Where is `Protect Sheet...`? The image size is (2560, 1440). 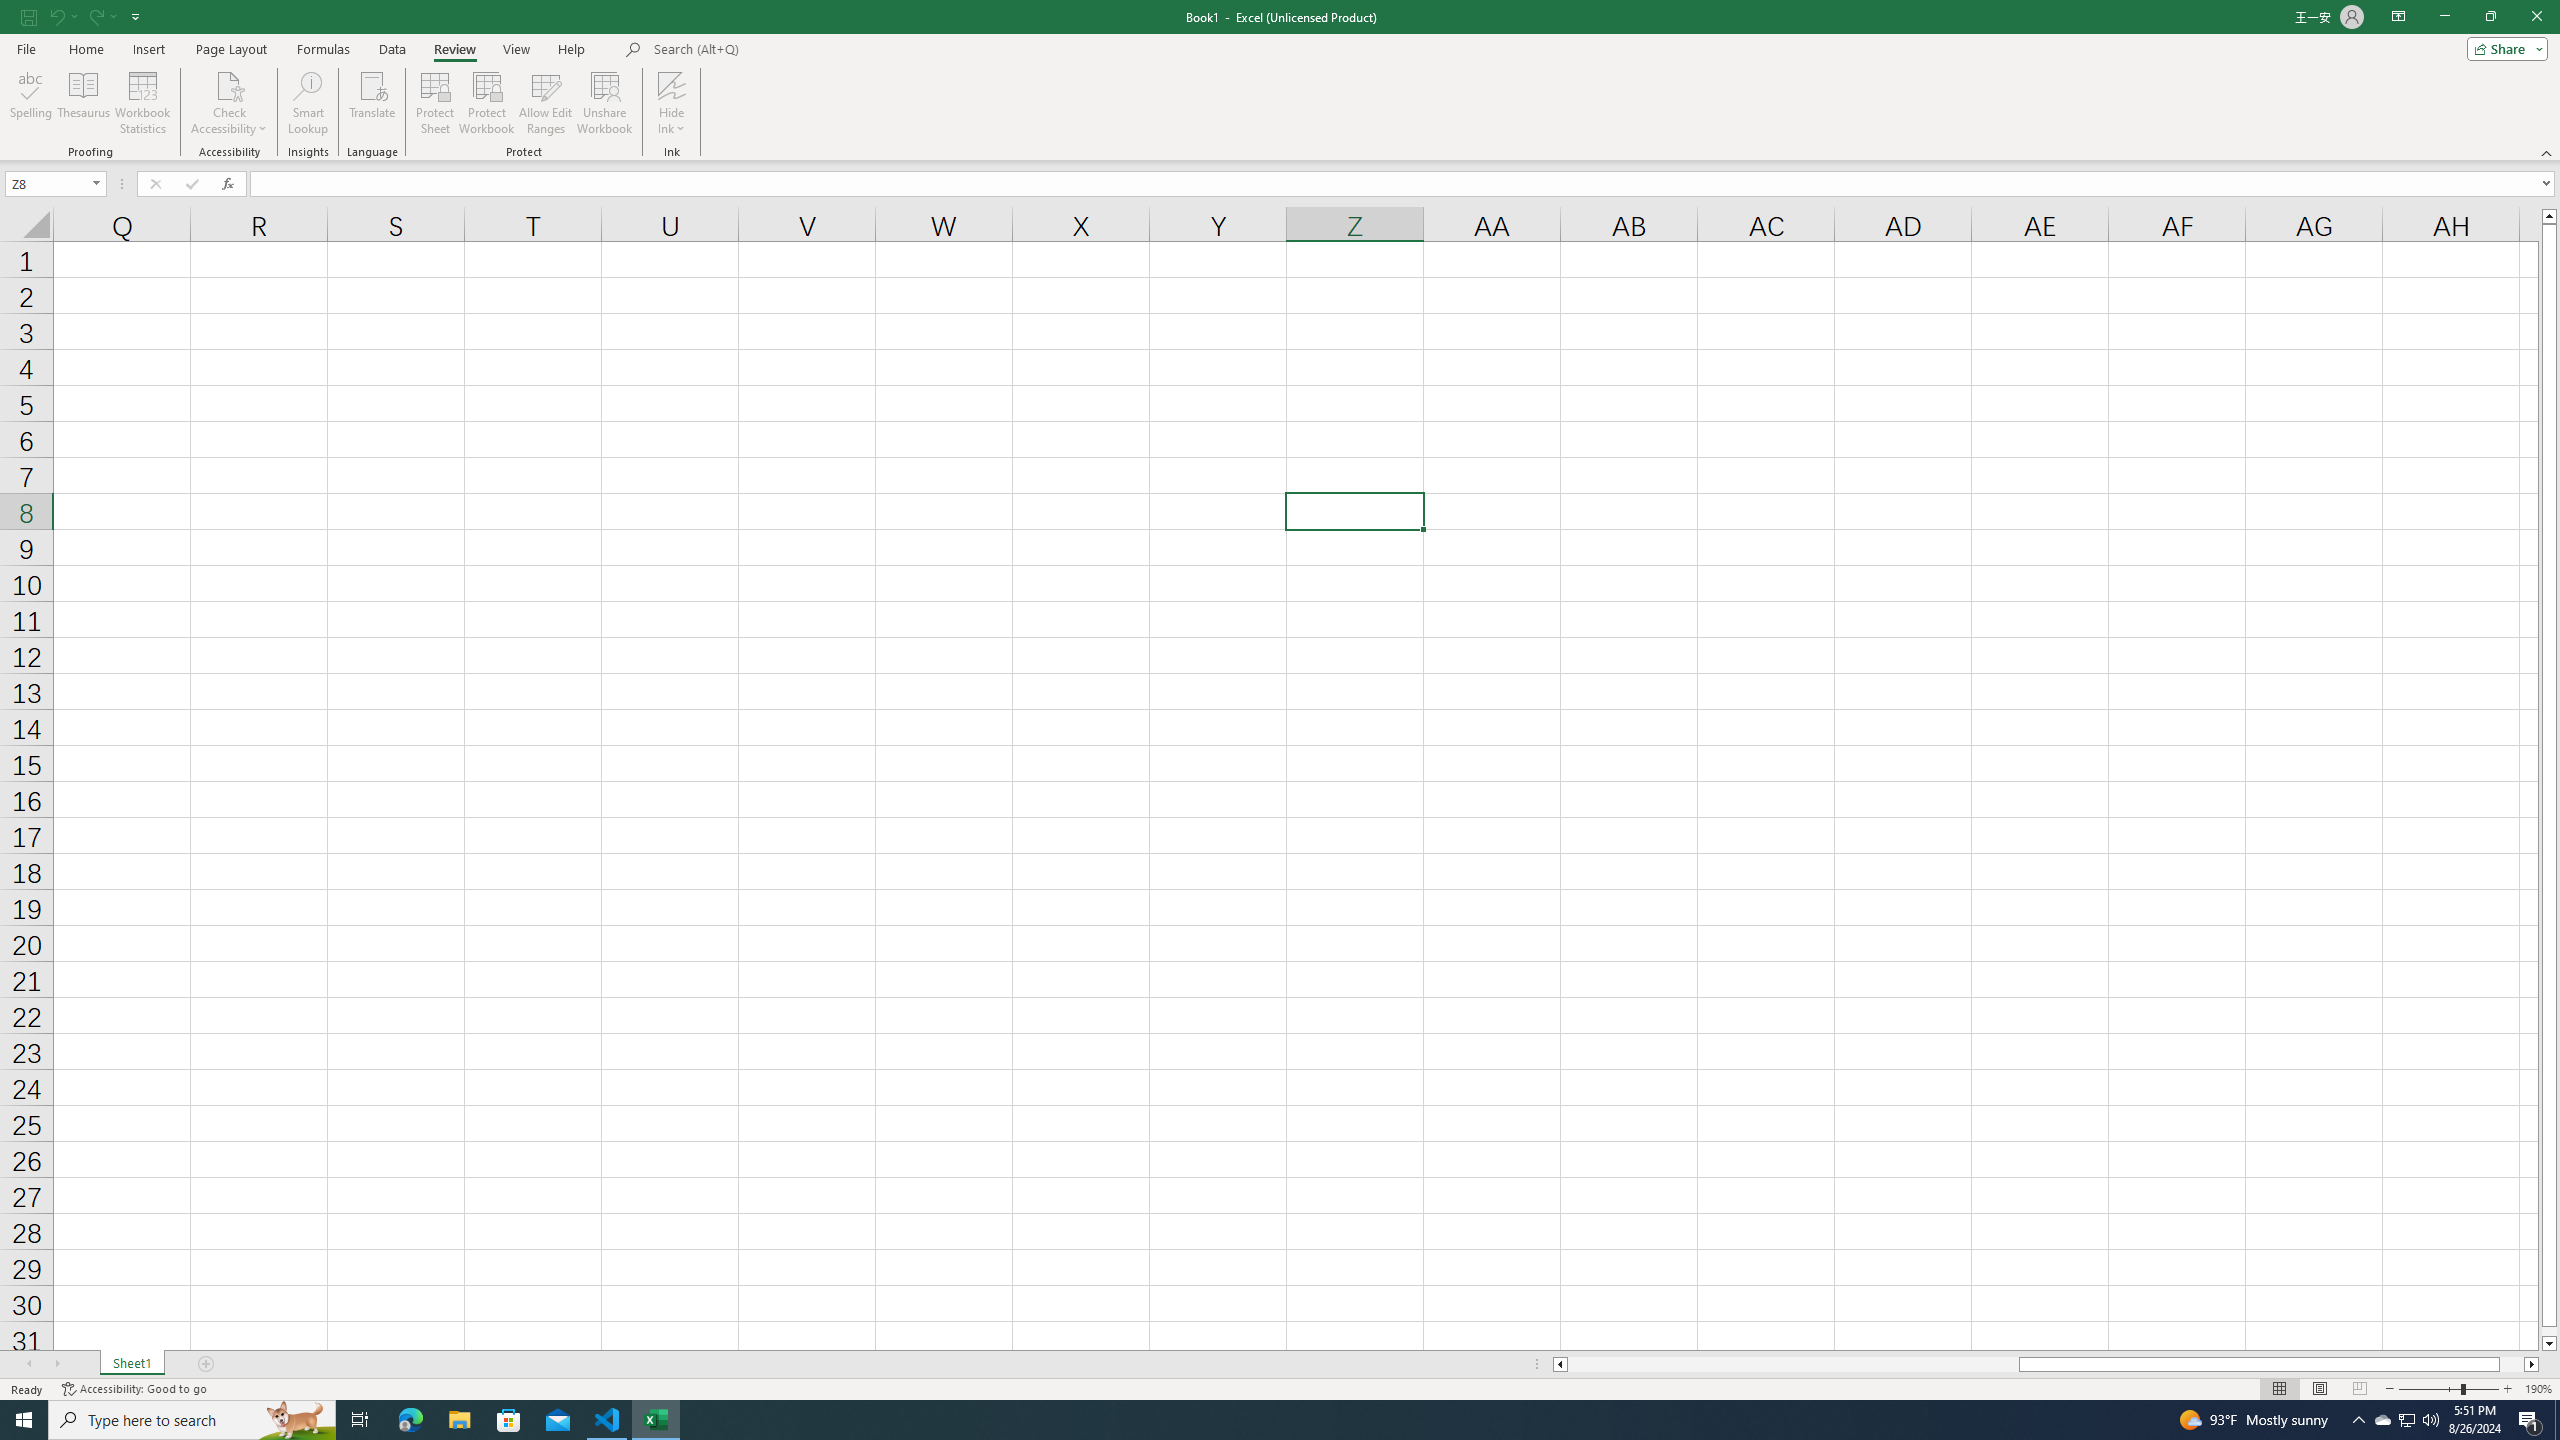
Protect Sheet... is located at coordinates (436, 103).